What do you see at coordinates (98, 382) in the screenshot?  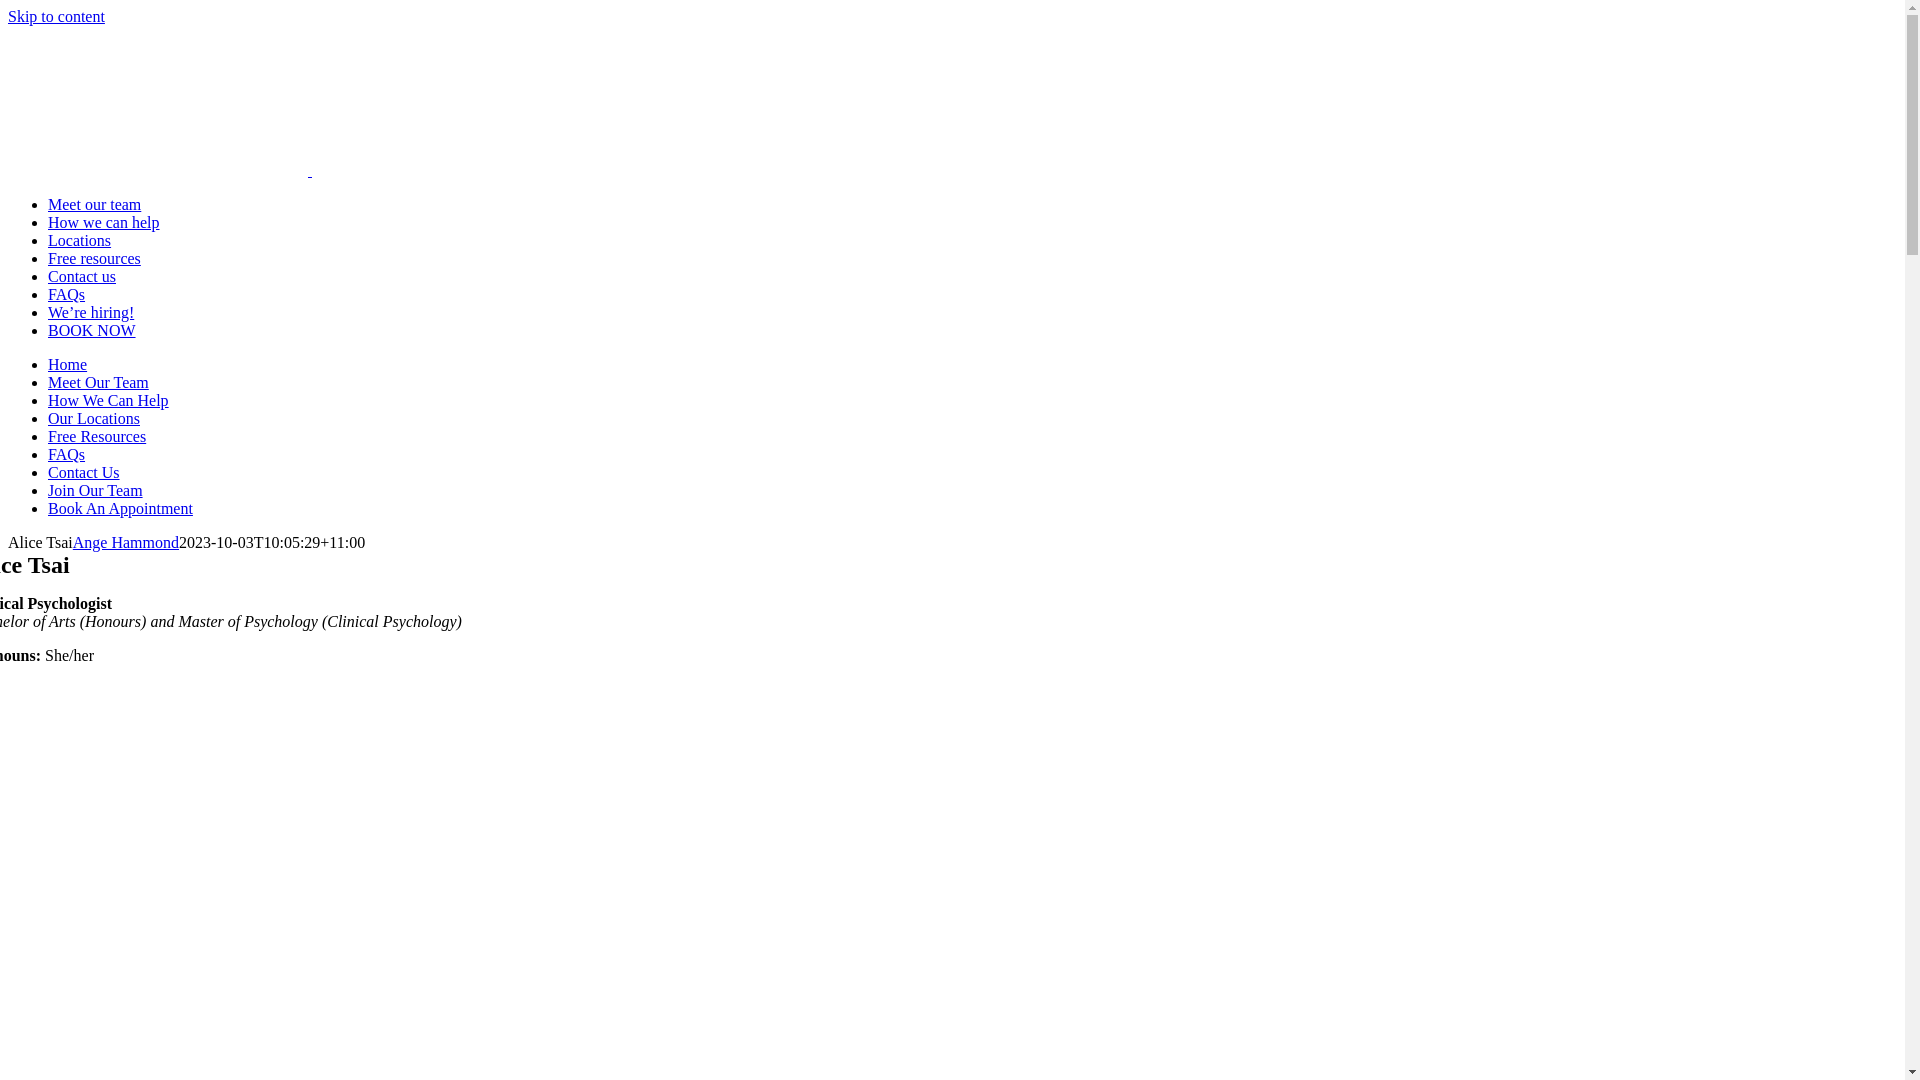 I see `Meet Our Team` at bounding box center [98, 382].